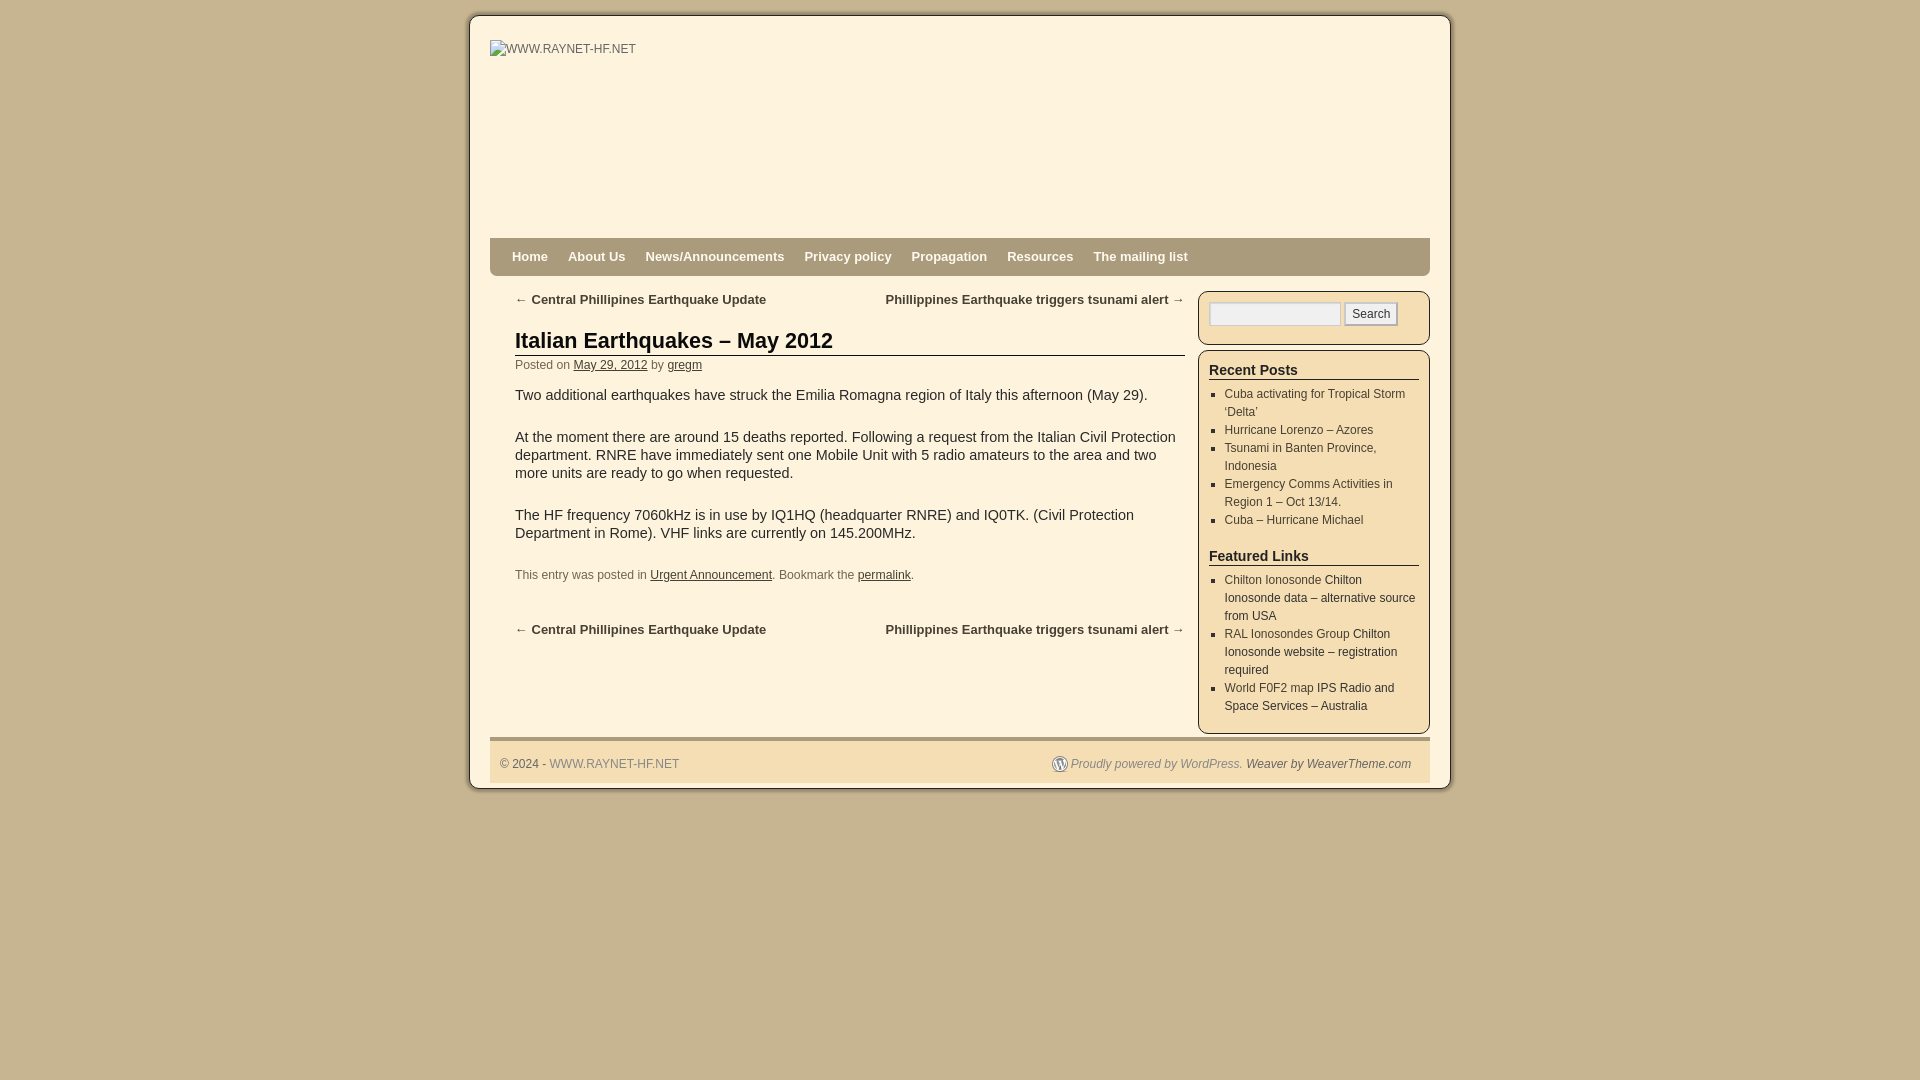  I want to click on WWW.RAYNET-HF.NET, so click(614, 764).